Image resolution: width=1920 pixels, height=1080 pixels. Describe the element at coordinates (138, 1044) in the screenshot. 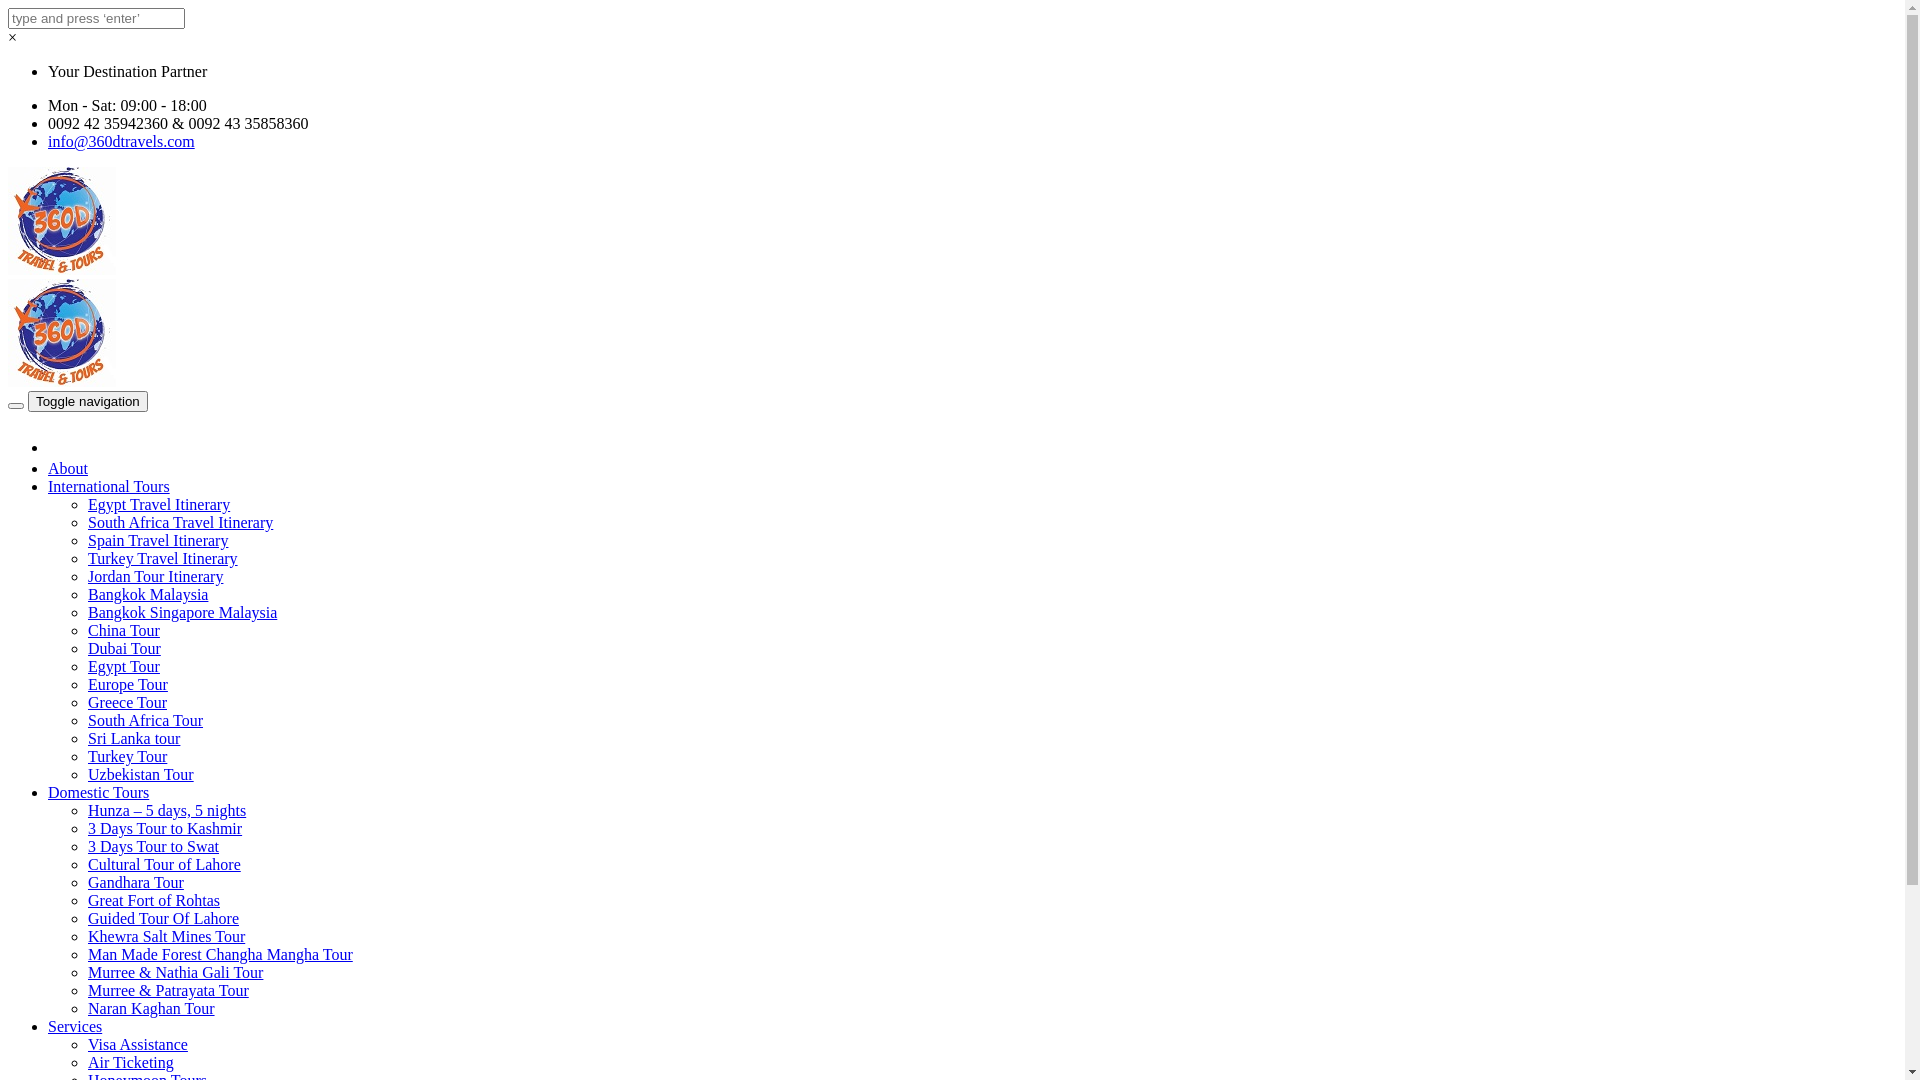

I see `Visa Assistance` at that location.